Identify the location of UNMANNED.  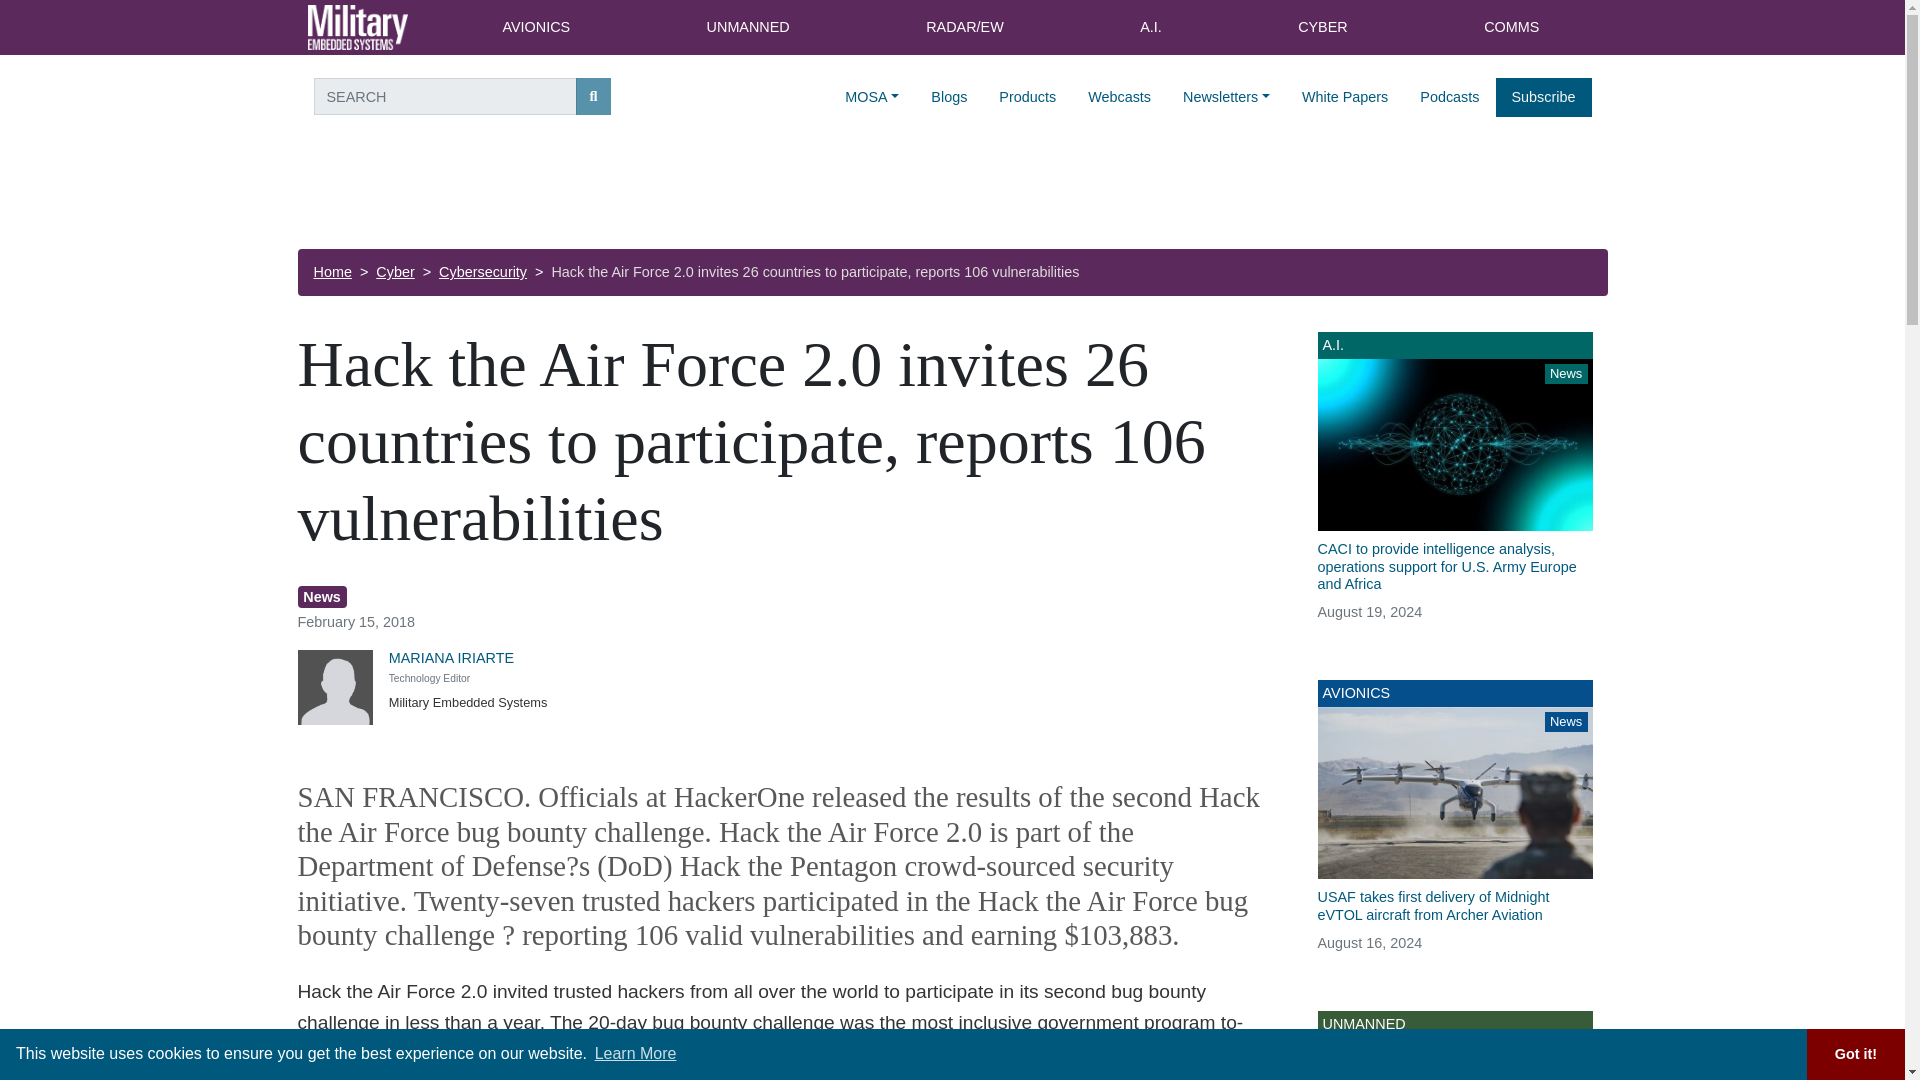
(748, 28).